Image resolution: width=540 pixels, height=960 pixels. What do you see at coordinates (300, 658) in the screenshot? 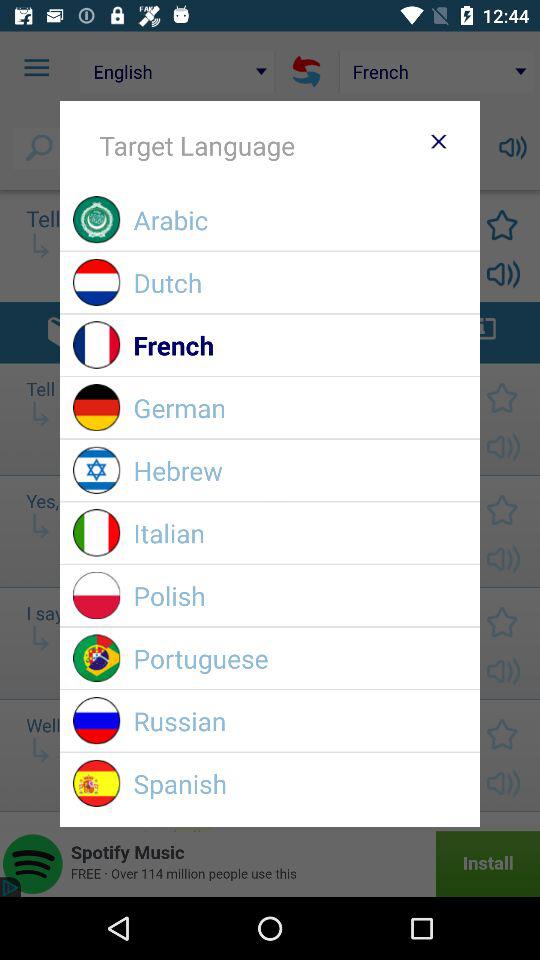
I see `select item above the russian` at bounding box center [300, 658].